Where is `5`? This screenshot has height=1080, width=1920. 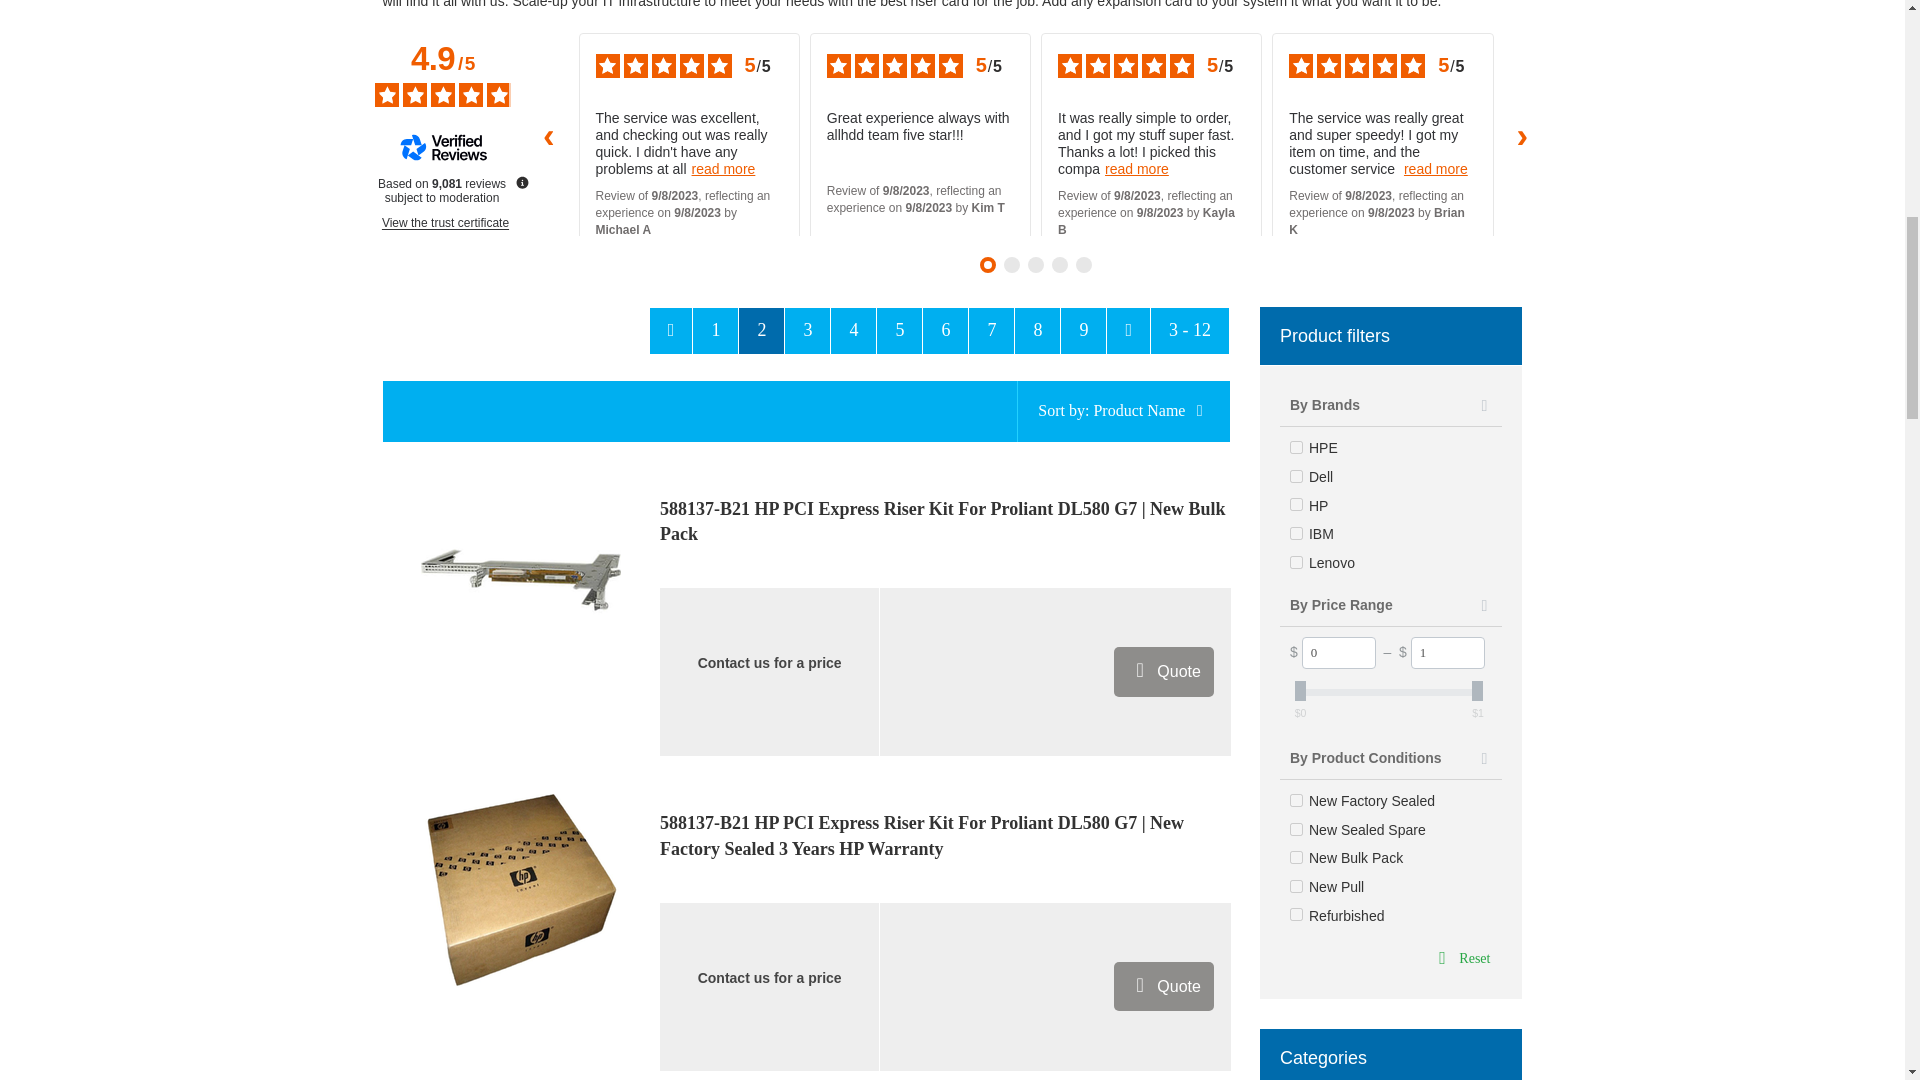
5 is located at coordinates (1296, 476).